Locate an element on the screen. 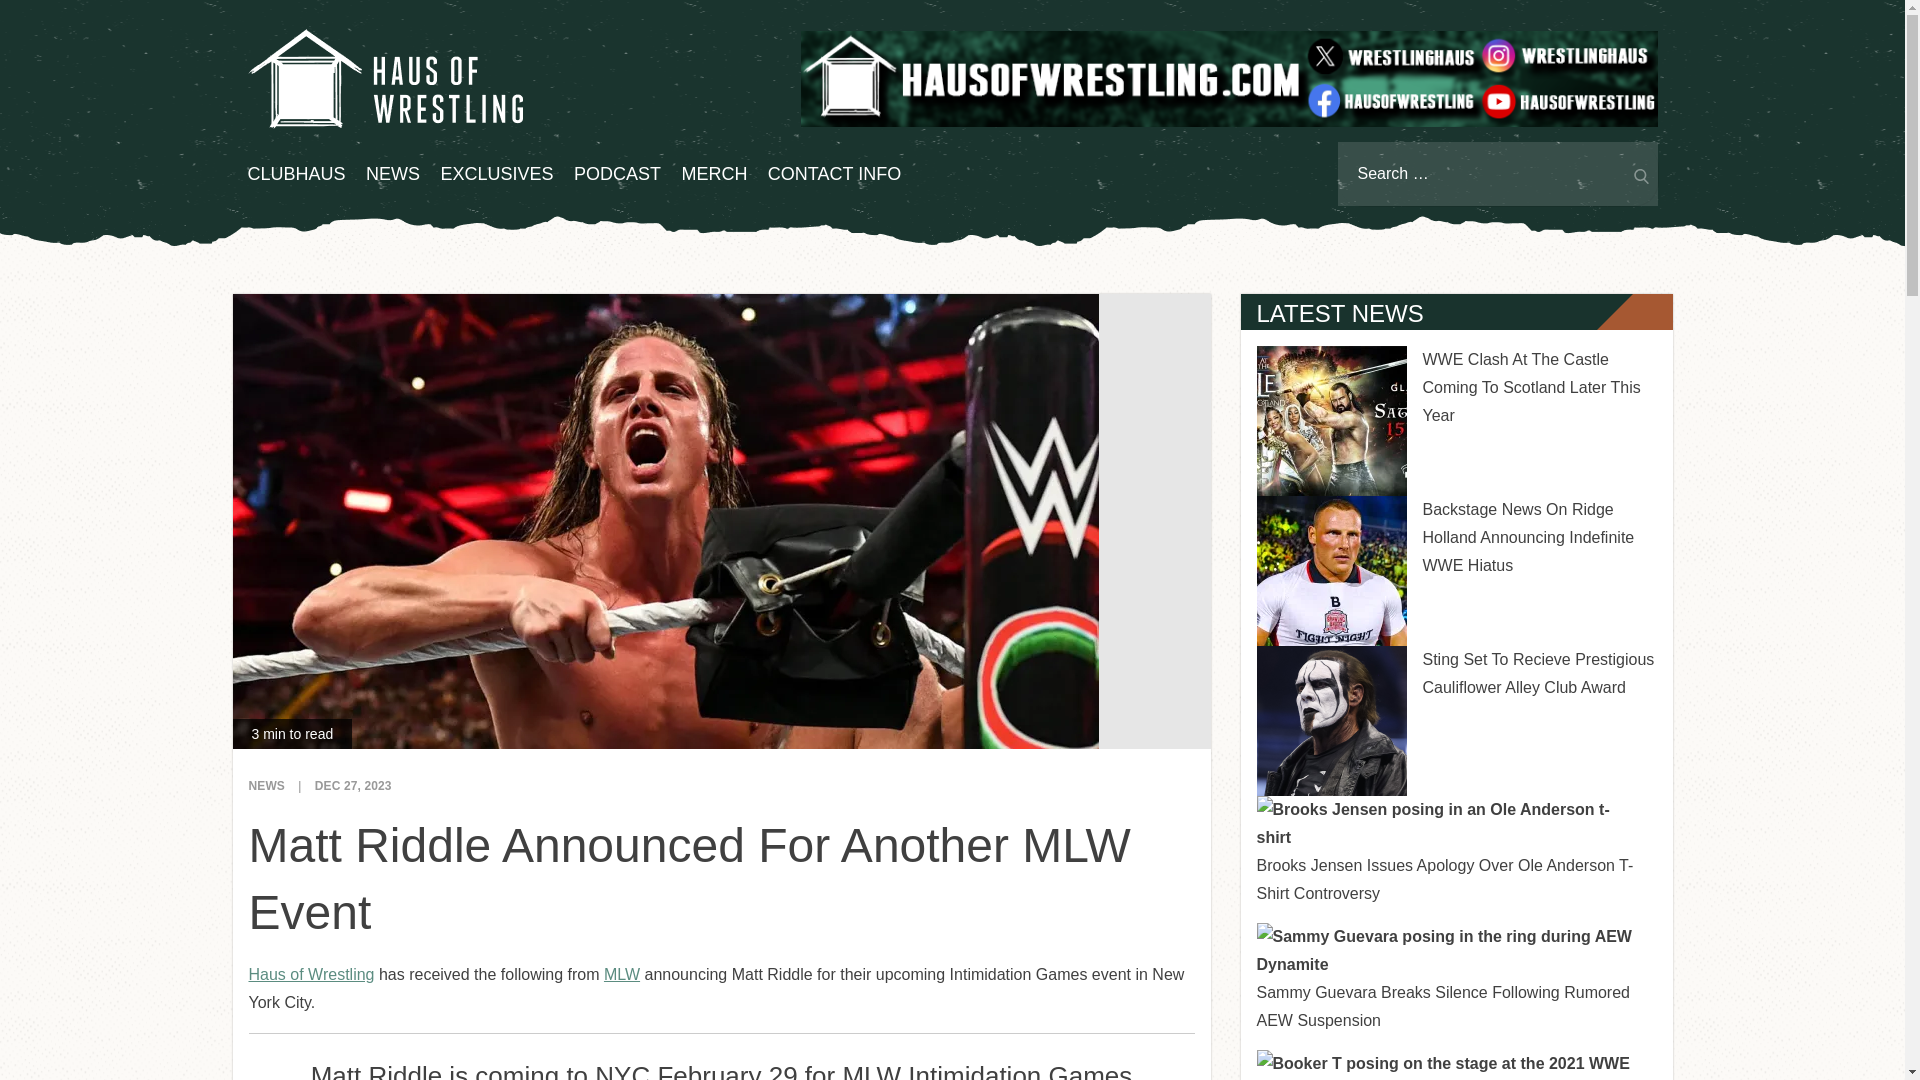 The width and height of the screenshot is (1920, 1080). DEC 27, 2023 is located at coordinates (352, 785).